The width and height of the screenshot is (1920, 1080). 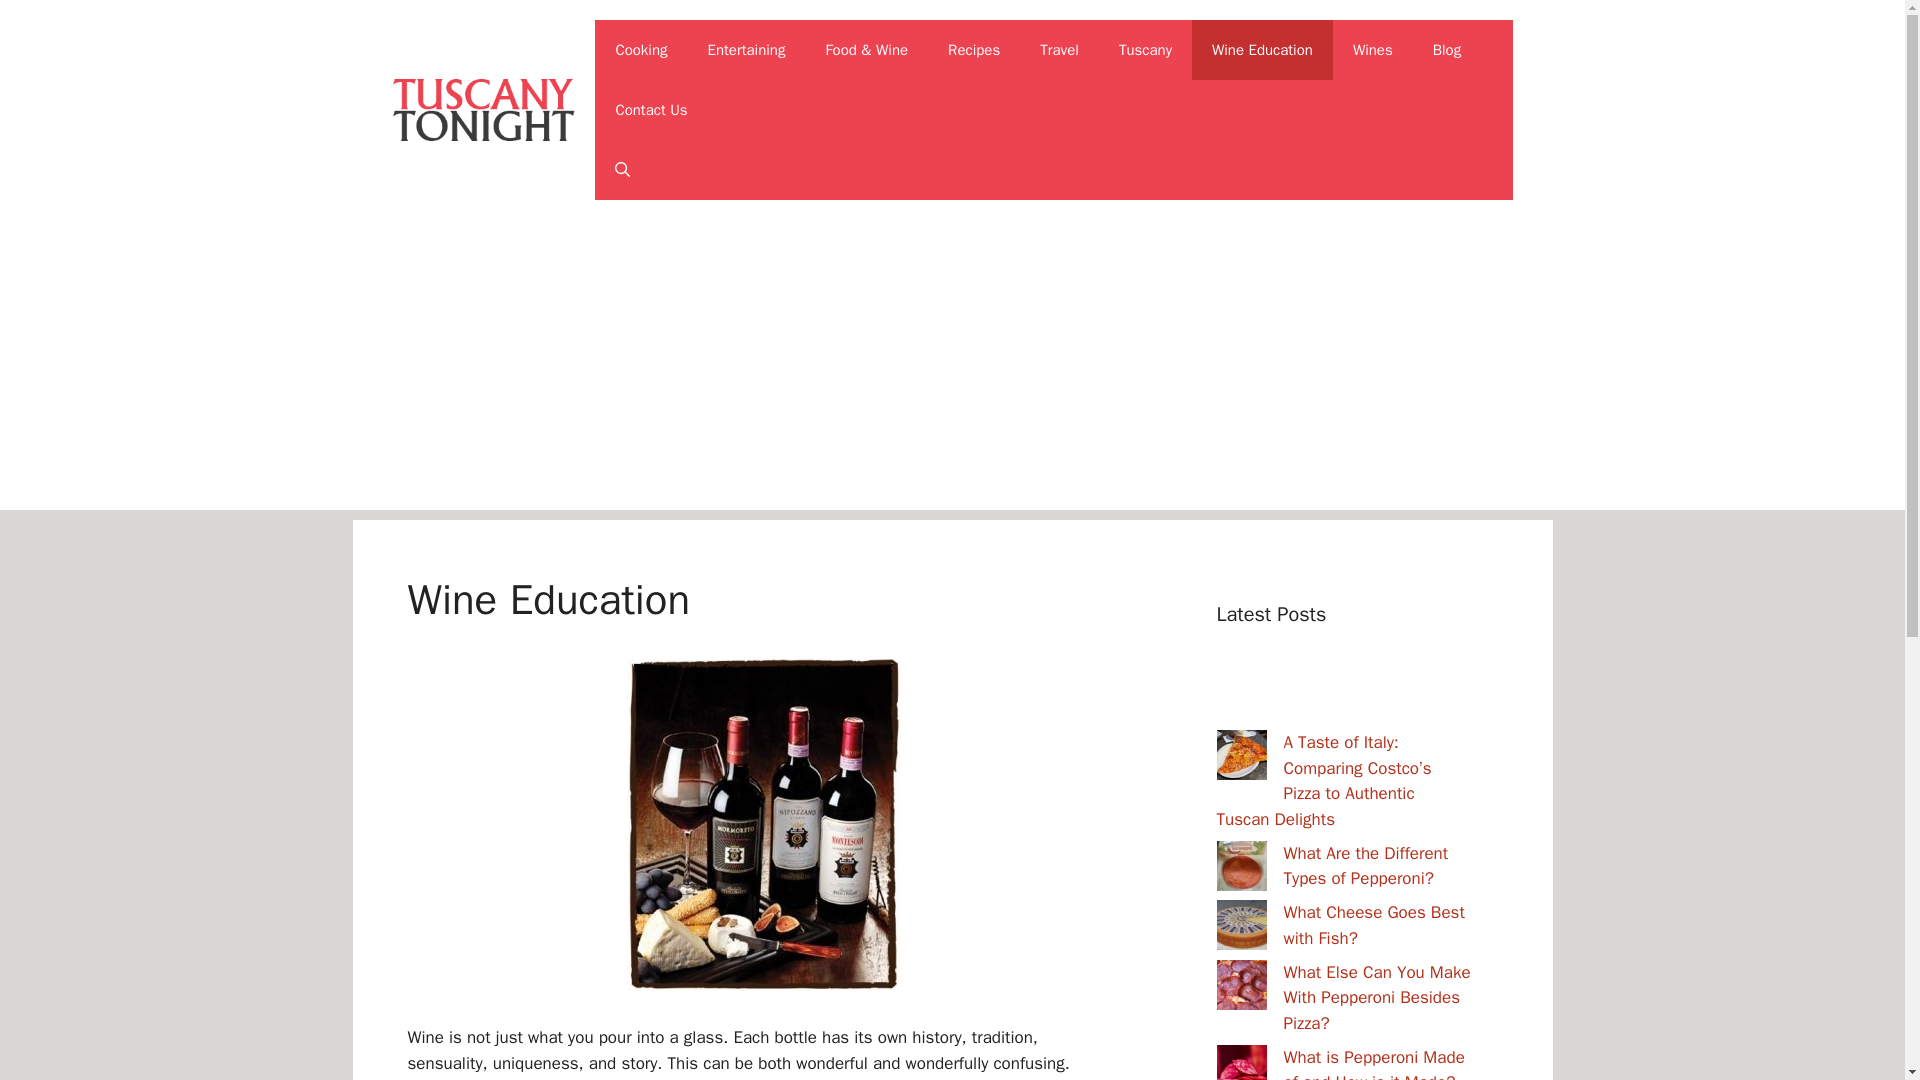 I want to click on Travel, so click(x=1058, y=50).